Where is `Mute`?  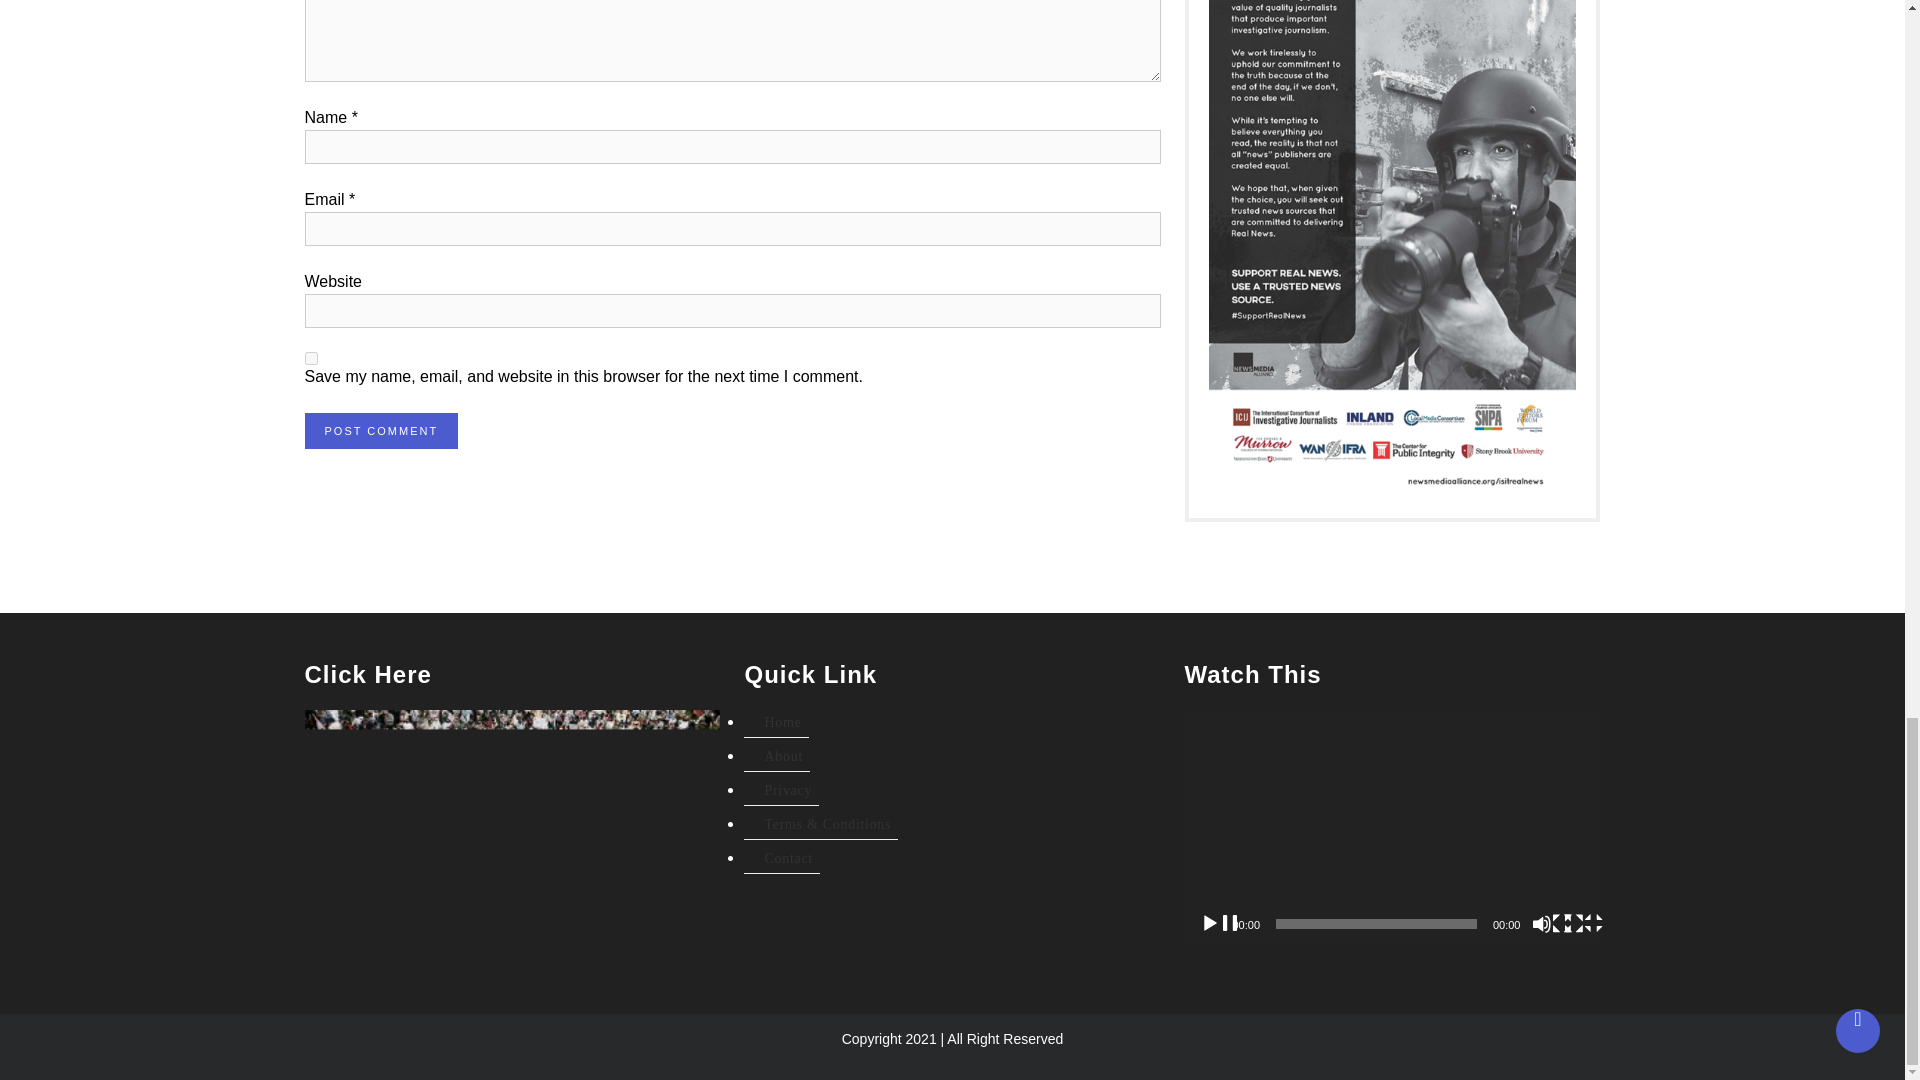
Mute is located at coordinates (1552, 924).